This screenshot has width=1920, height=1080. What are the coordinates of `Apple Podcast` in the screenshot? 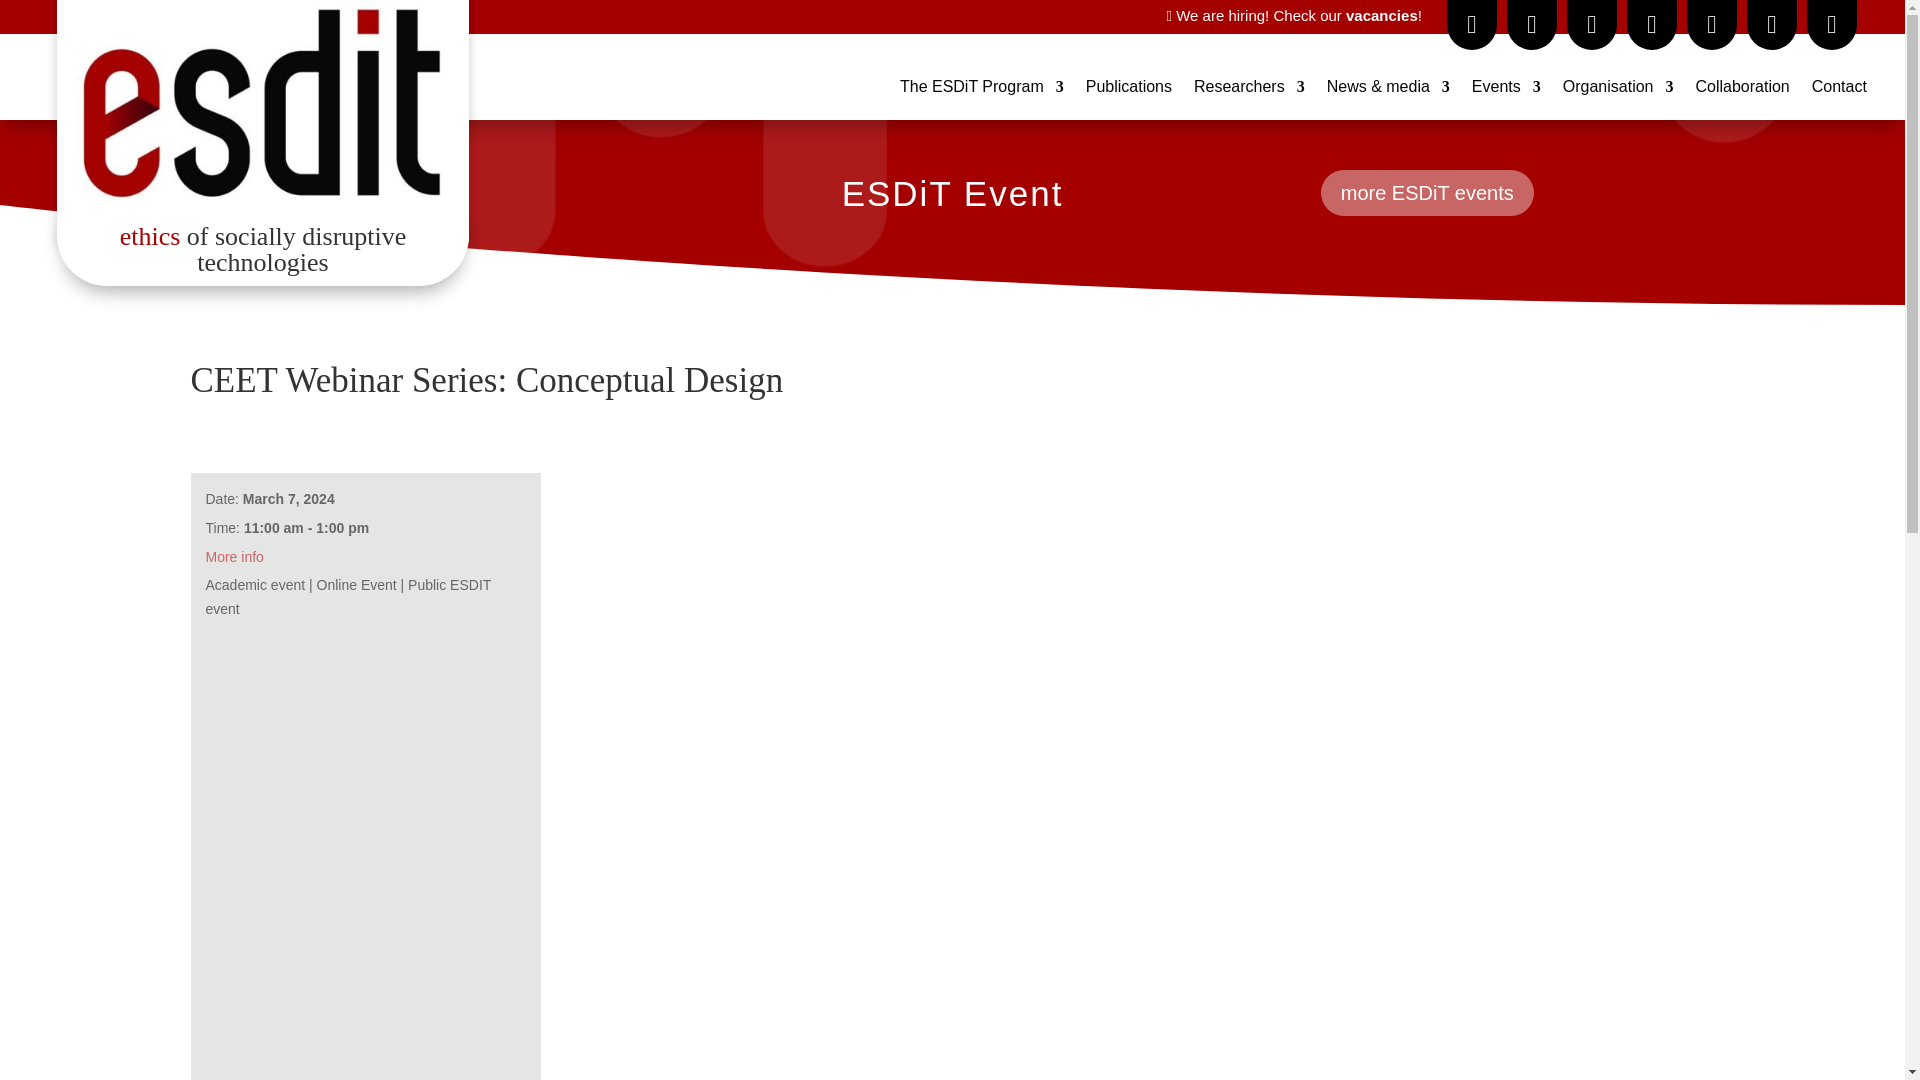 It's located at (1472, 24).